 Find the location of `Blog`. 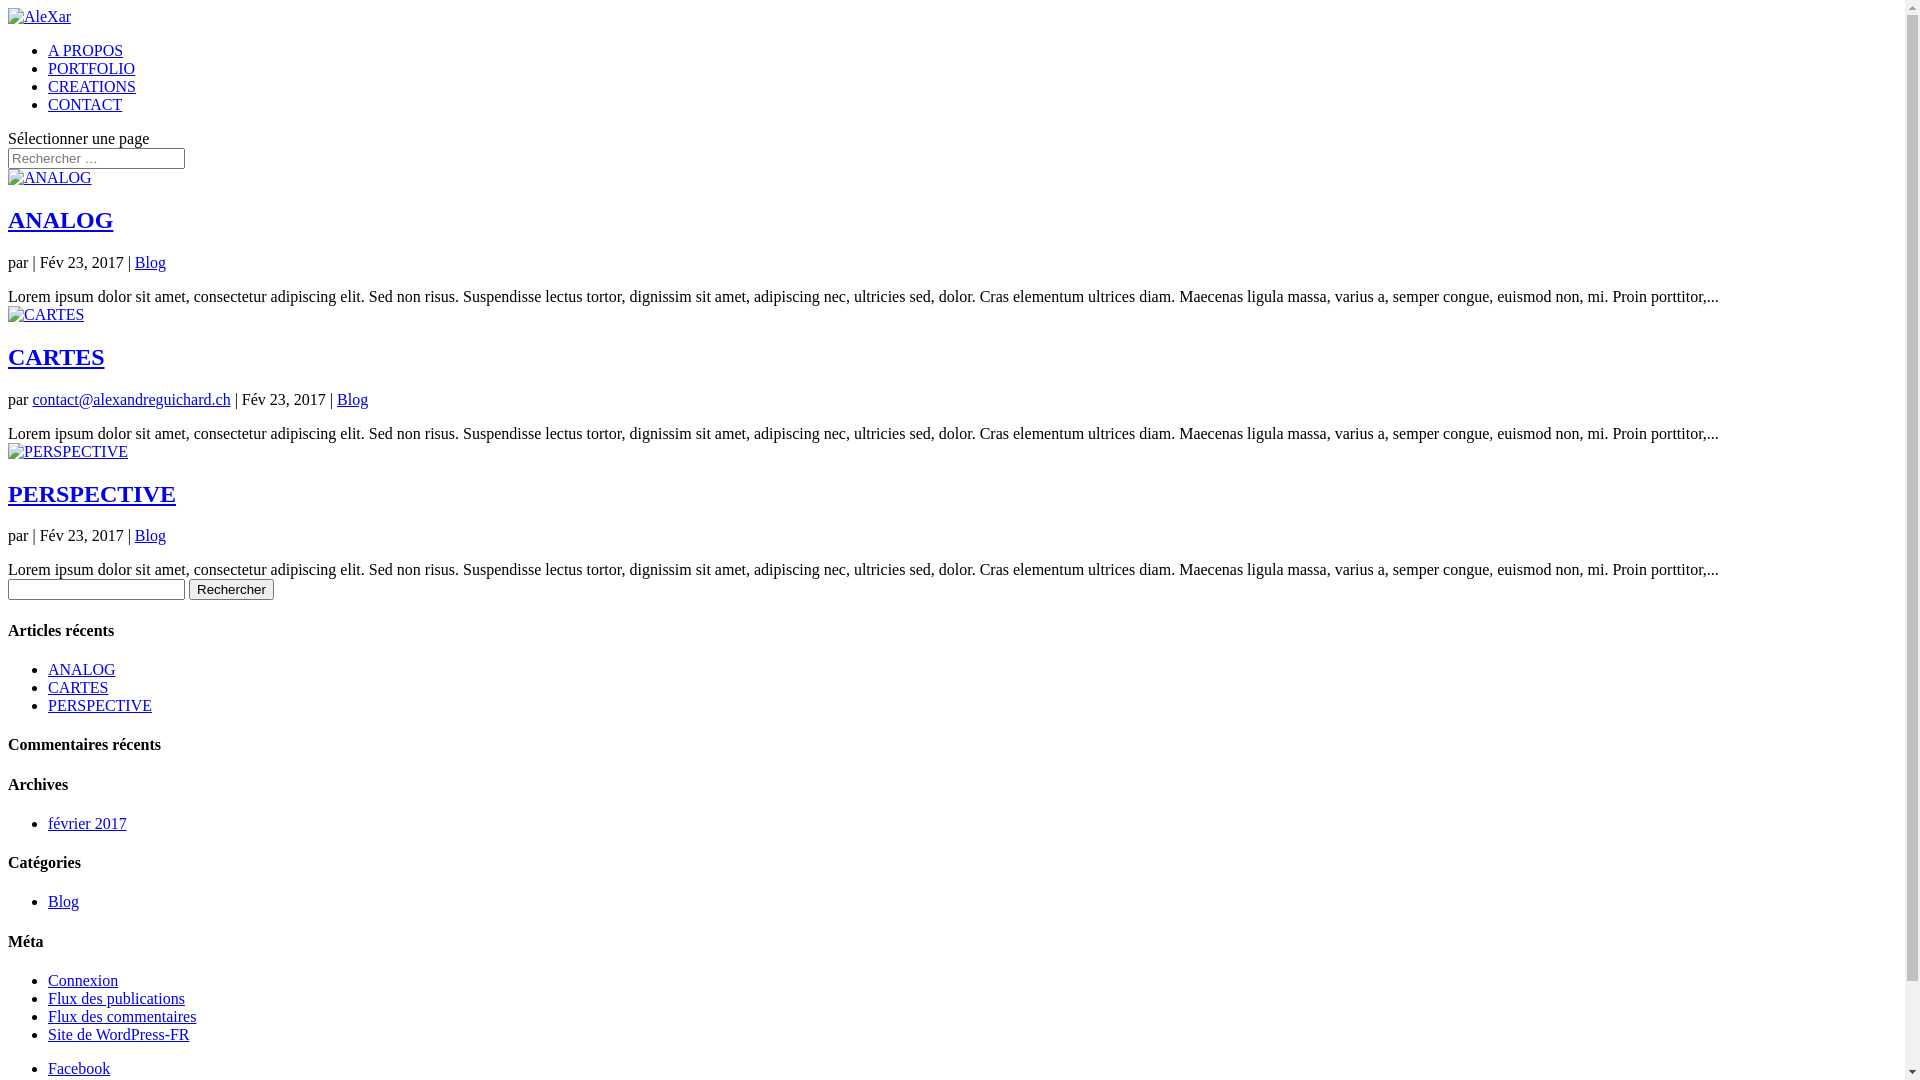

Blog is located at coordinates (150, 262).